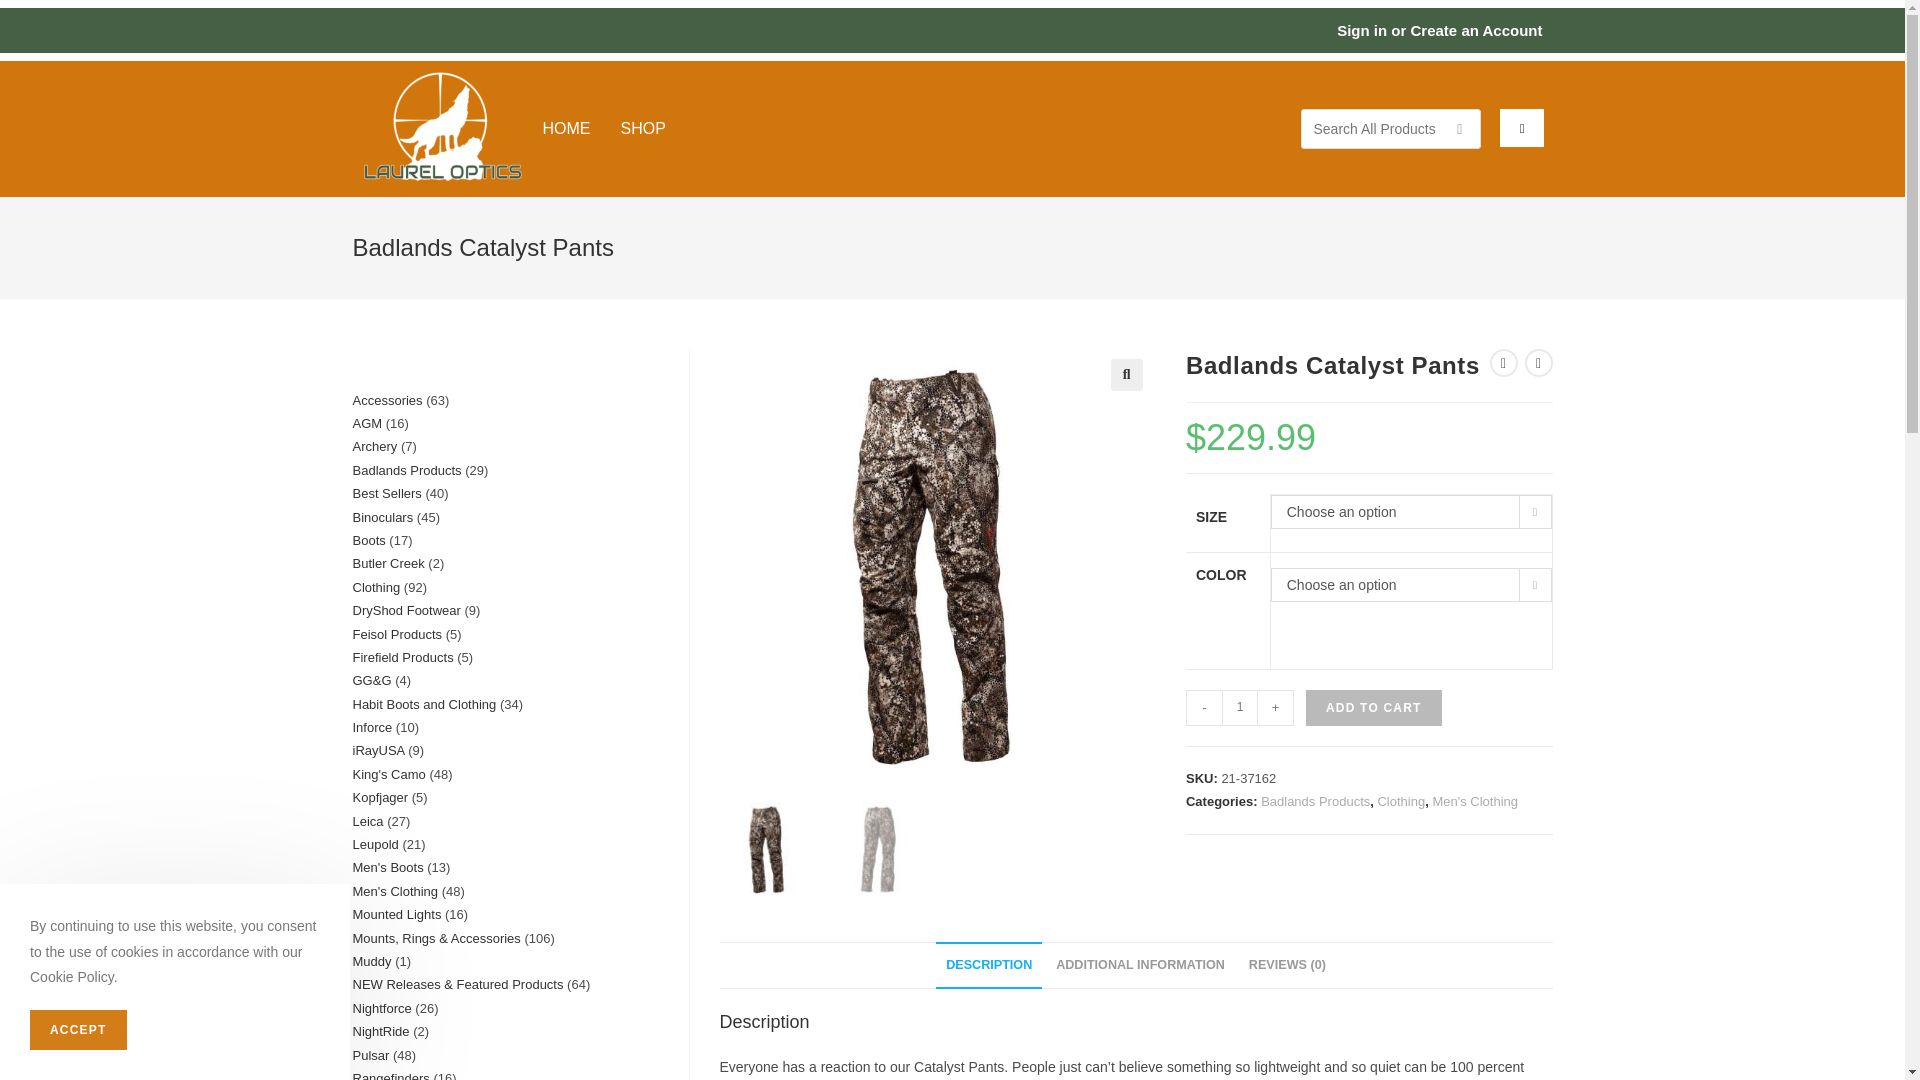 This screenshot has width=1920, height=1080. What do you see at coordinates (1316, 800) in the screenshot?
I see `Badlands Products` at bounding box center [1316, 800].